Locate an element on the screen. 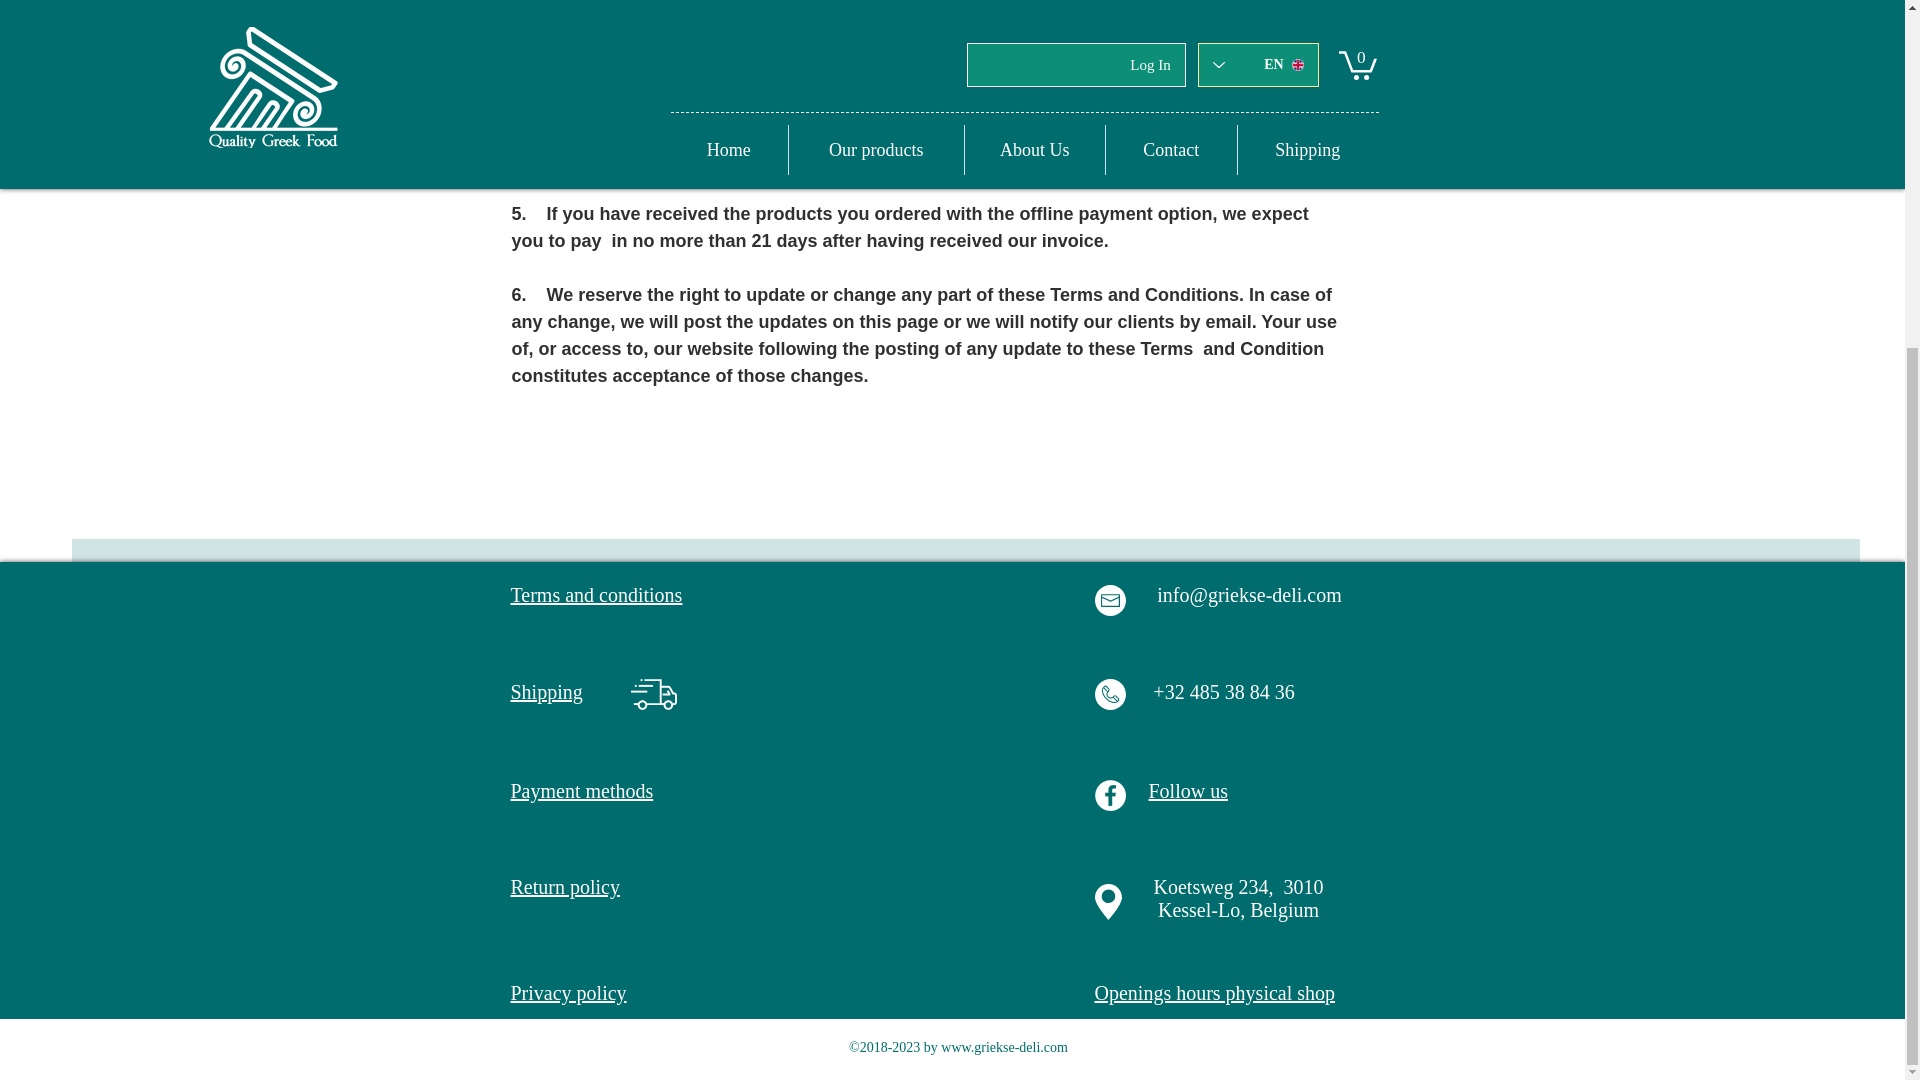  Terms and conditions is located at coordinates (596, 594).